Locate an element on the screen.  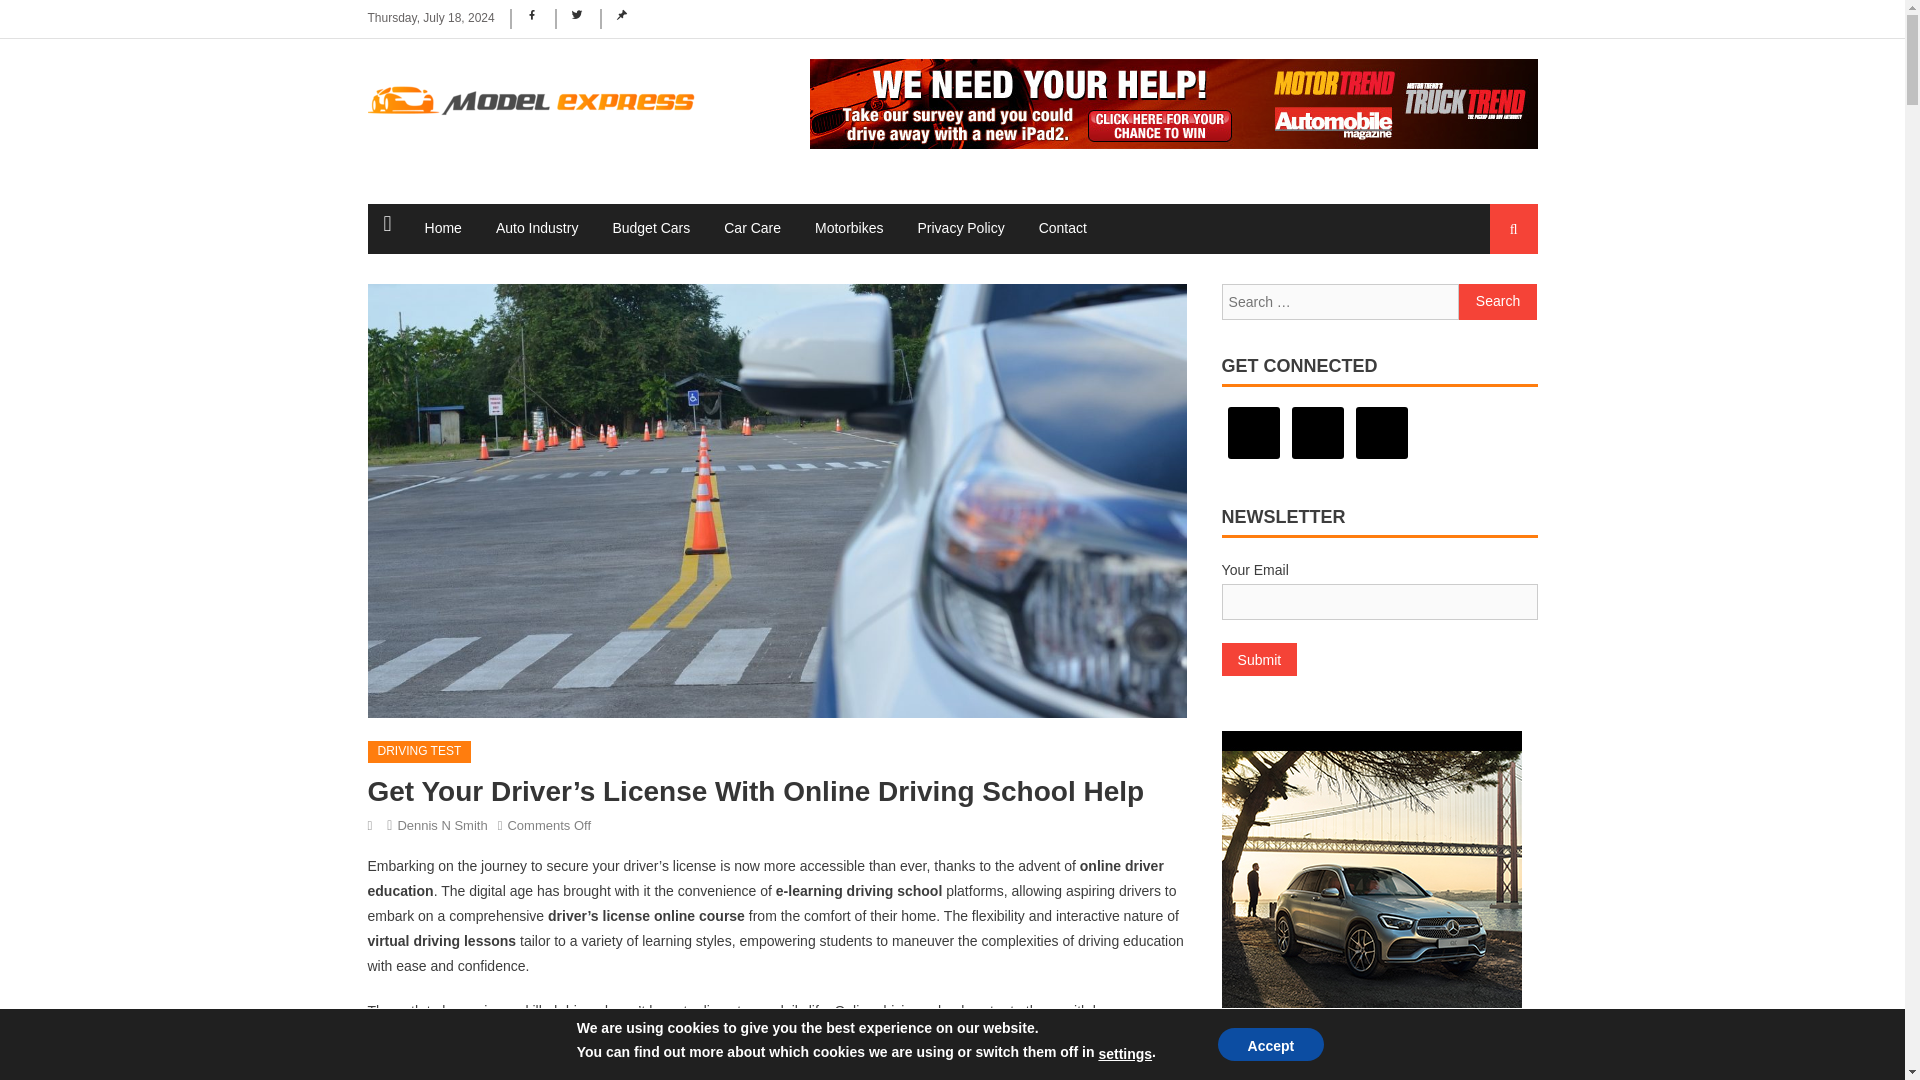
Search is located at coordinates (1495, 304).